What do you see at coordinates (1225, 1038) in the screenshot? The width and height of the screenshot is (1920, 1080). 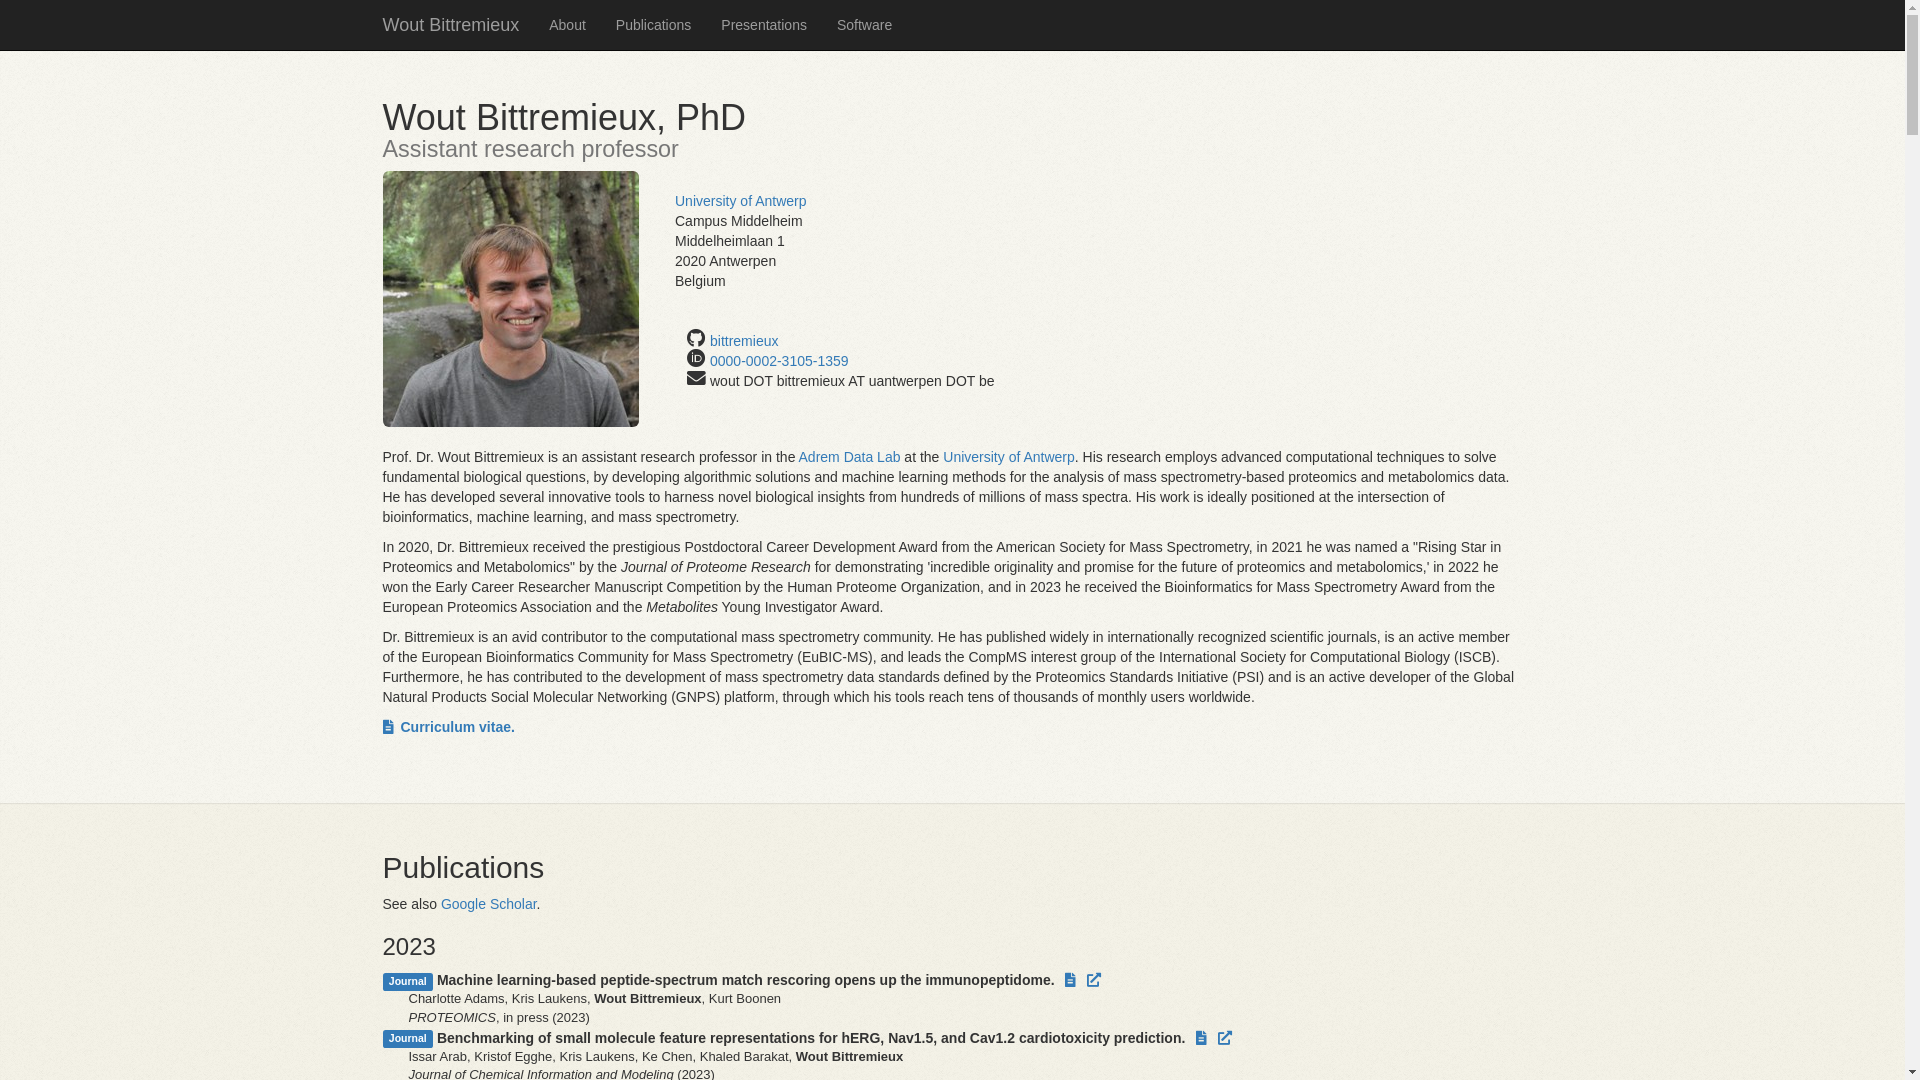 I see `Publication` at bounding box center [1225, 1038].